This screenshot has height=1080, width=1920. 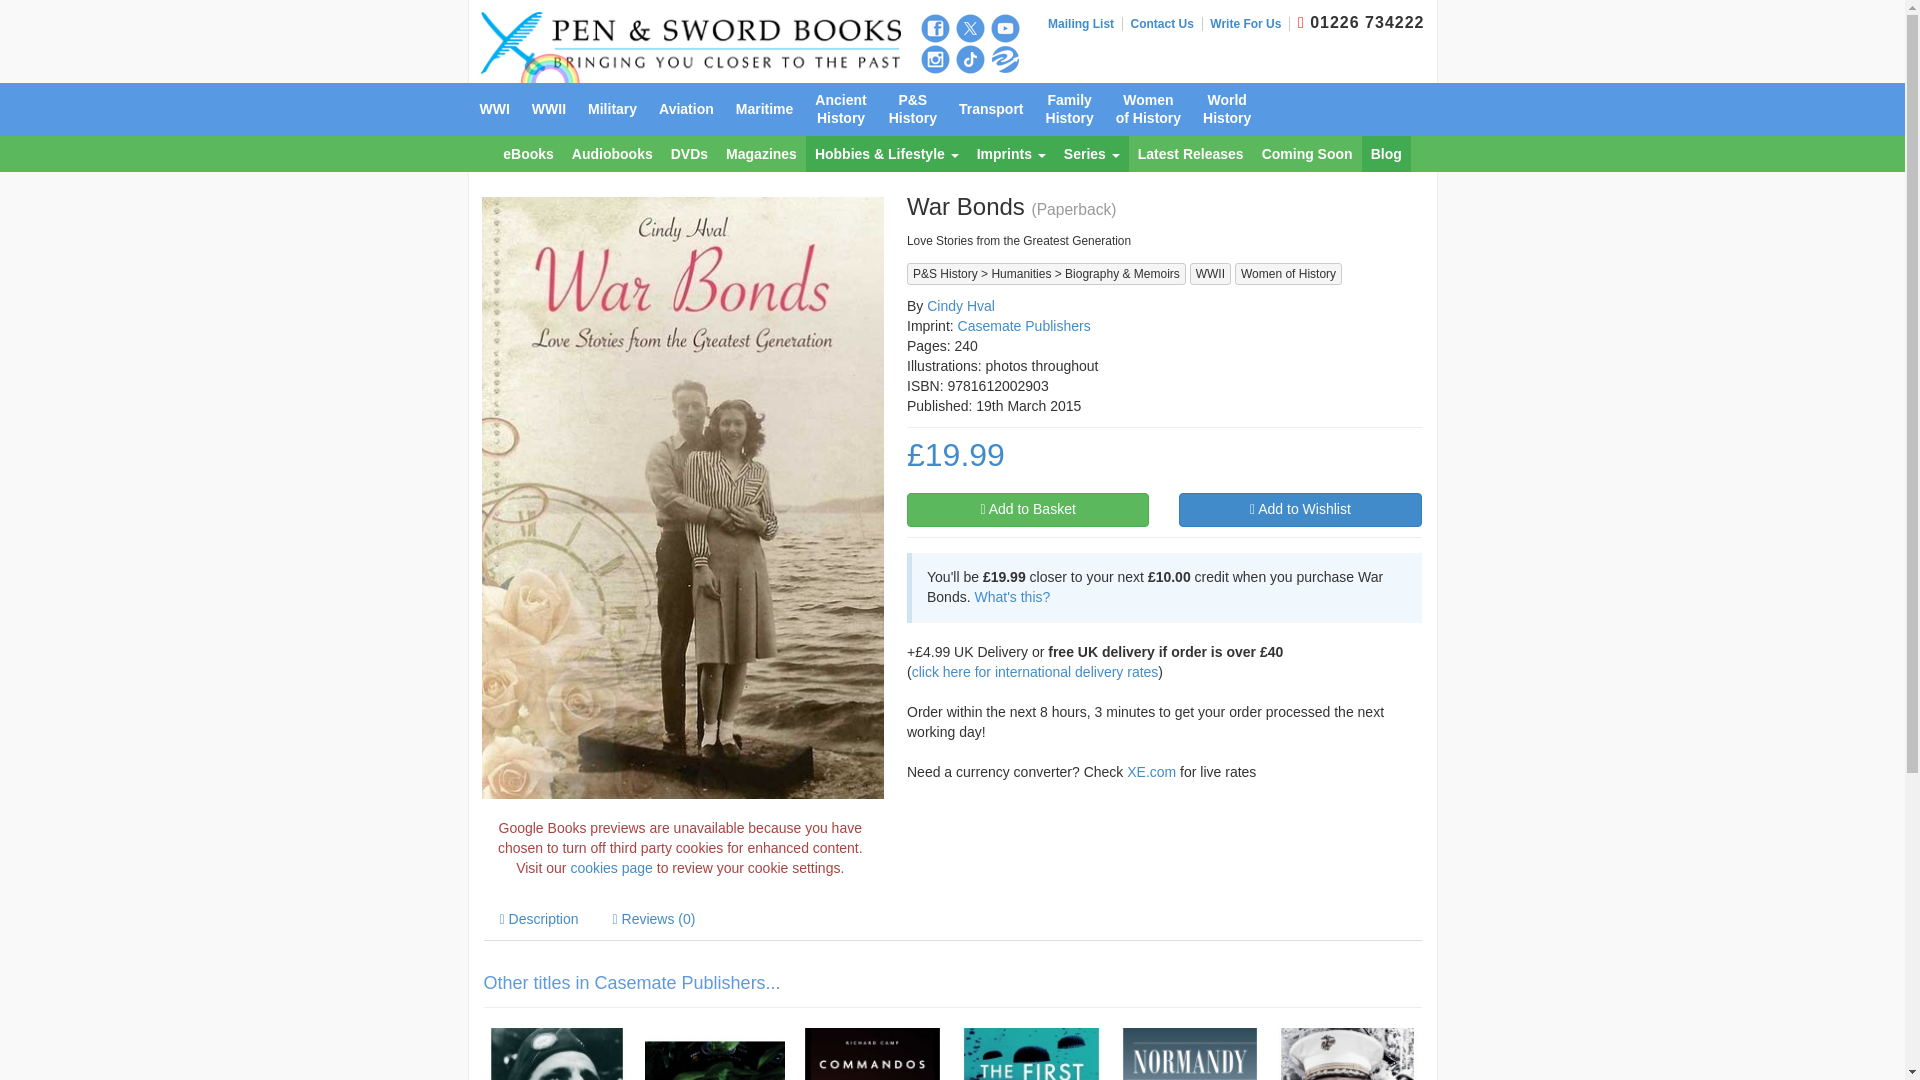 What do you see at coordinates (1030, 1054) in the screenshot?
I see `The First Bridge Too Far` at bounding box center [1030, 1054].